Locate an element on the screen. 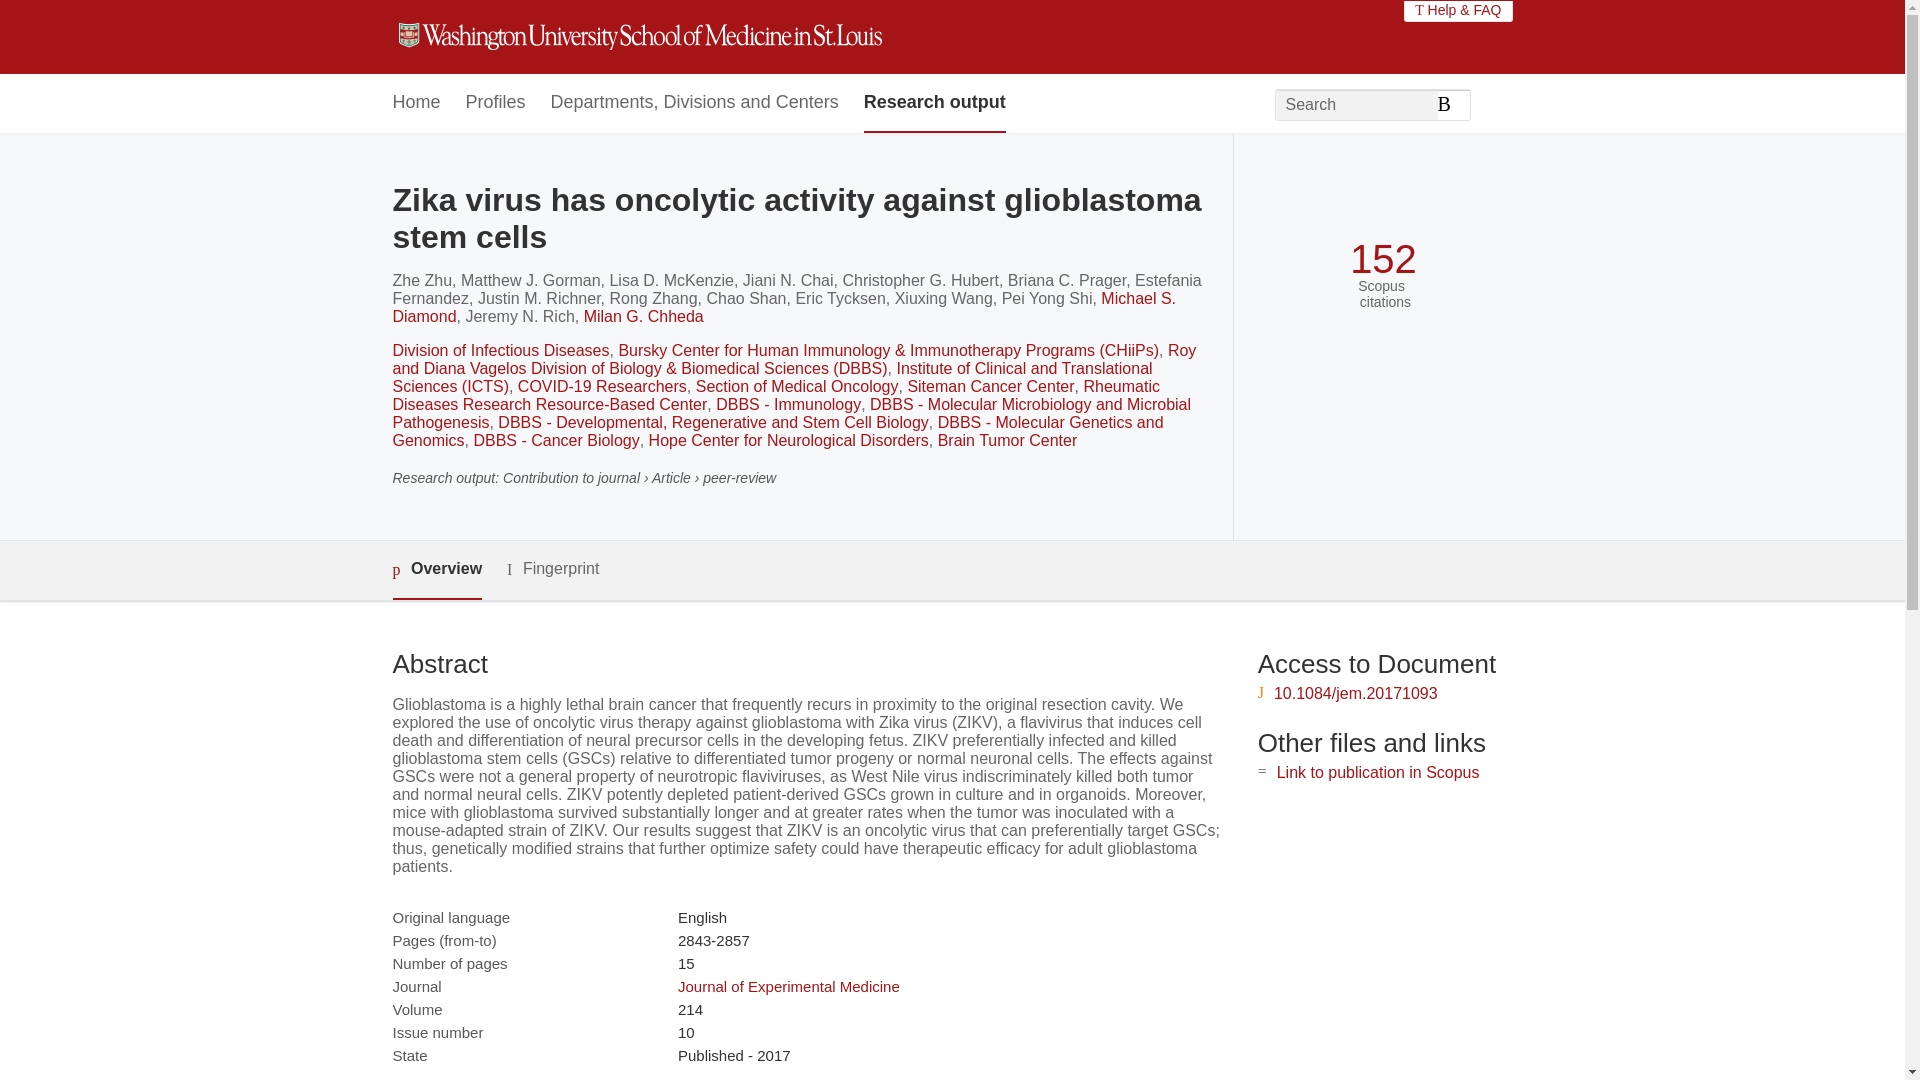 The height and width of the screenshot is (1080, 1920). Siteman Cancer Center is located at coordinates (990, 386).